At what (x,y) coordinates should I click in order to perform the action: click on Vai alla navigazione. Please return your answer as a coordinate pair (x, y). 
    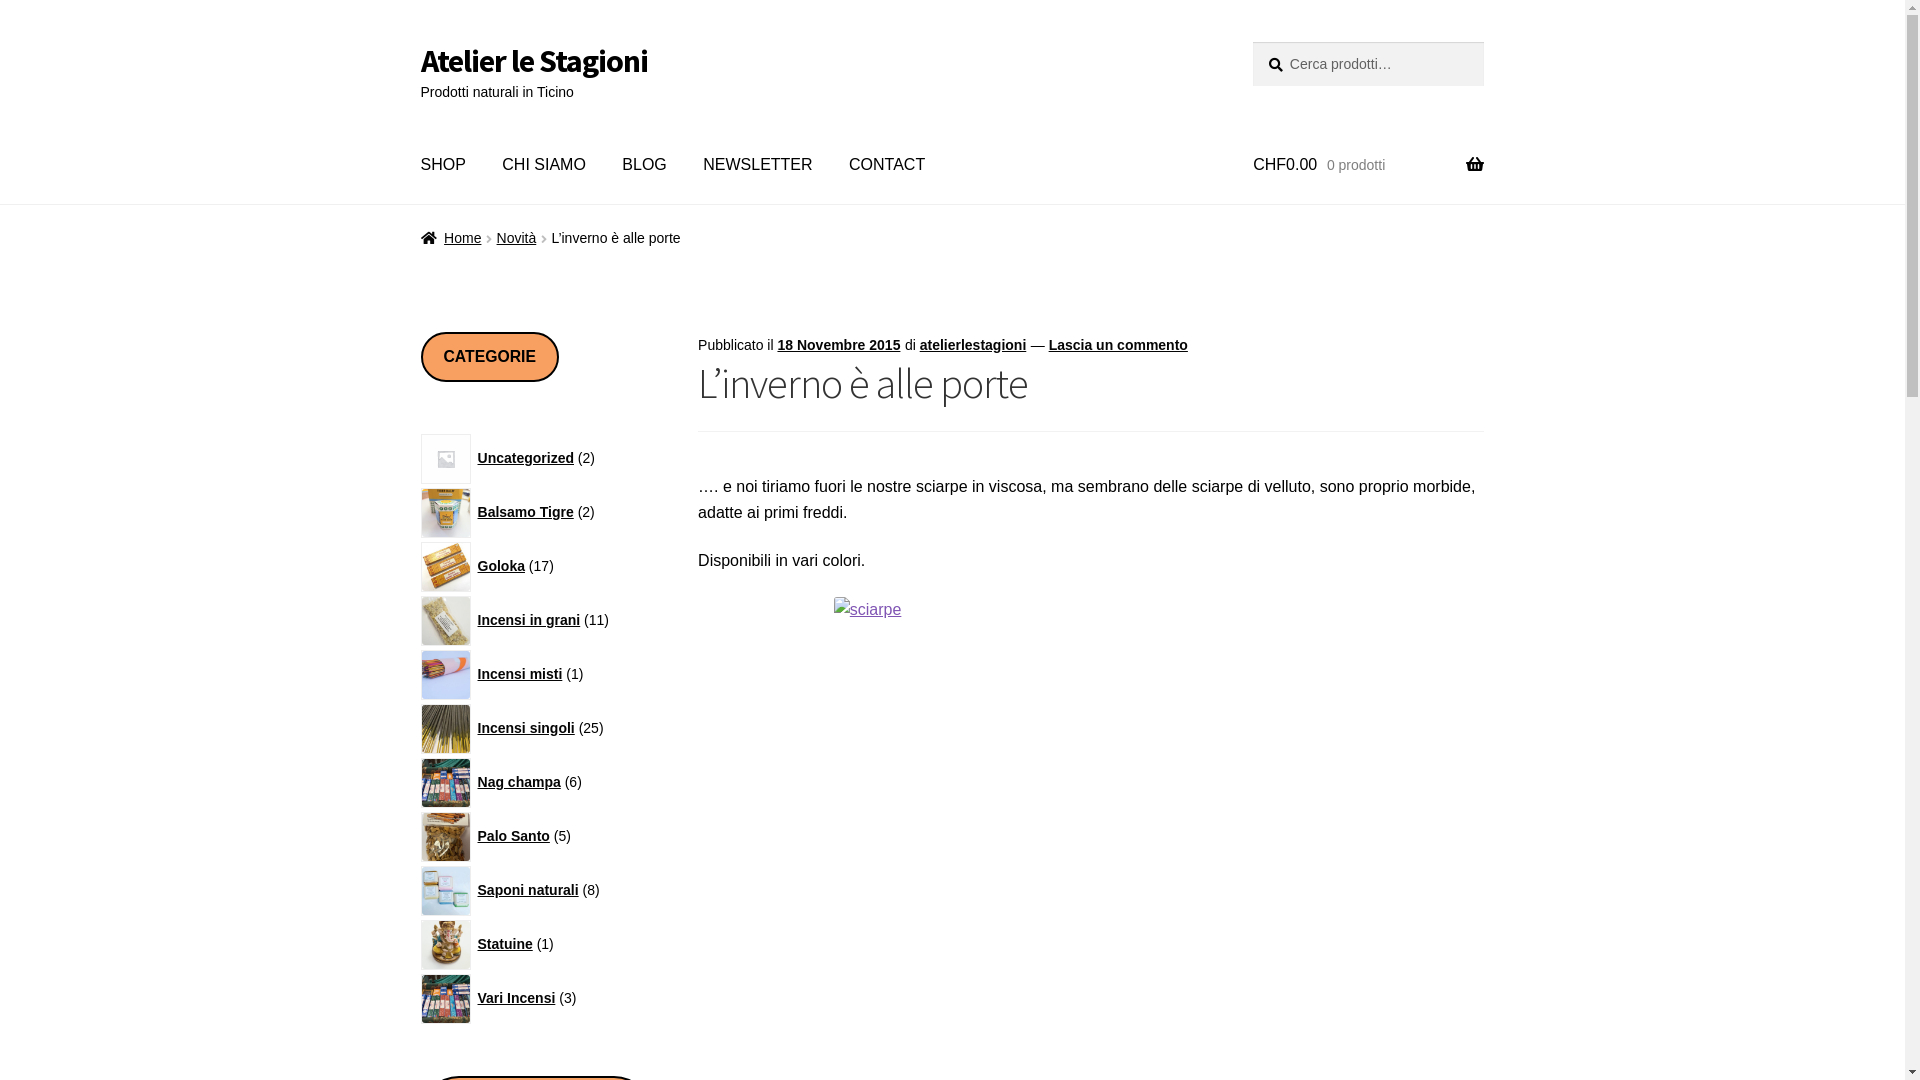
    Looking at the image, I should click on (420, 42).